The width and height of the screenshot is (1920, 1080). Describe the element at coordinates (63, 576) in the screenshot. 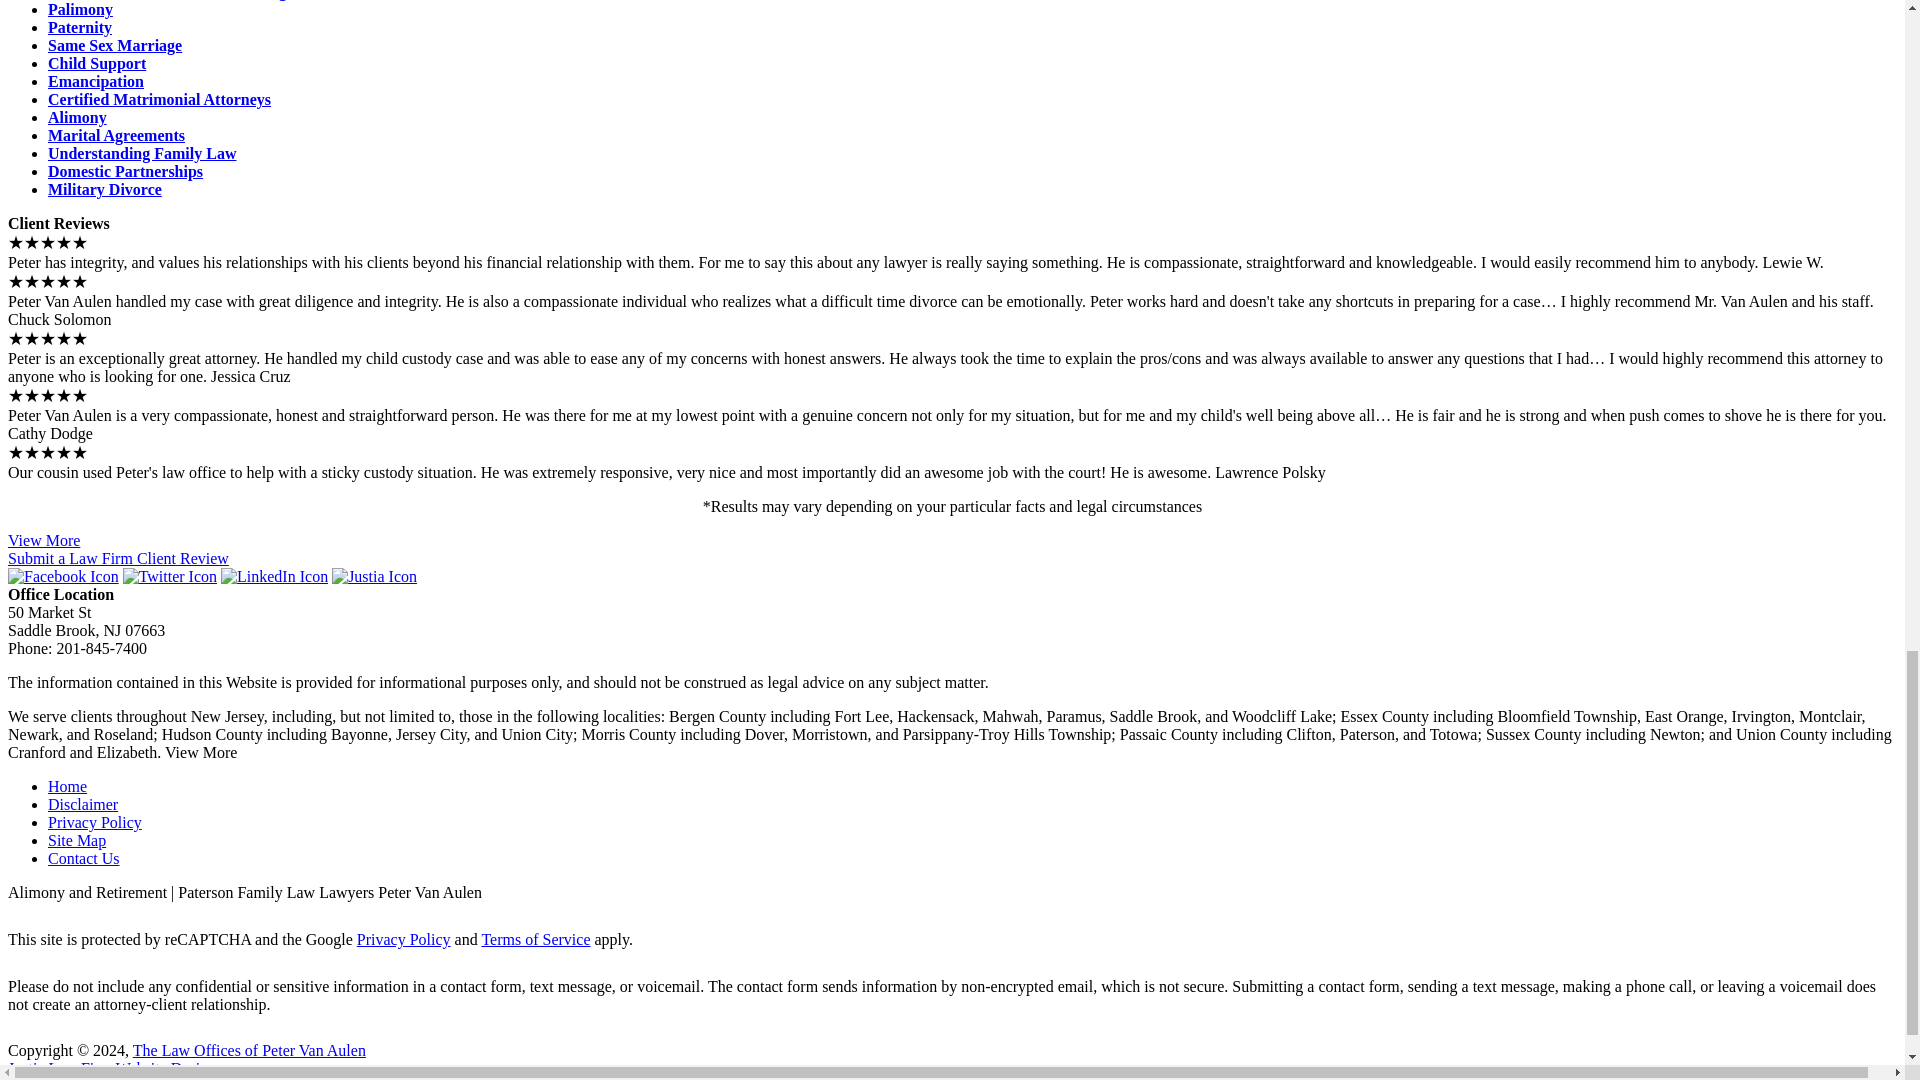

I see `Facebook` at that location.